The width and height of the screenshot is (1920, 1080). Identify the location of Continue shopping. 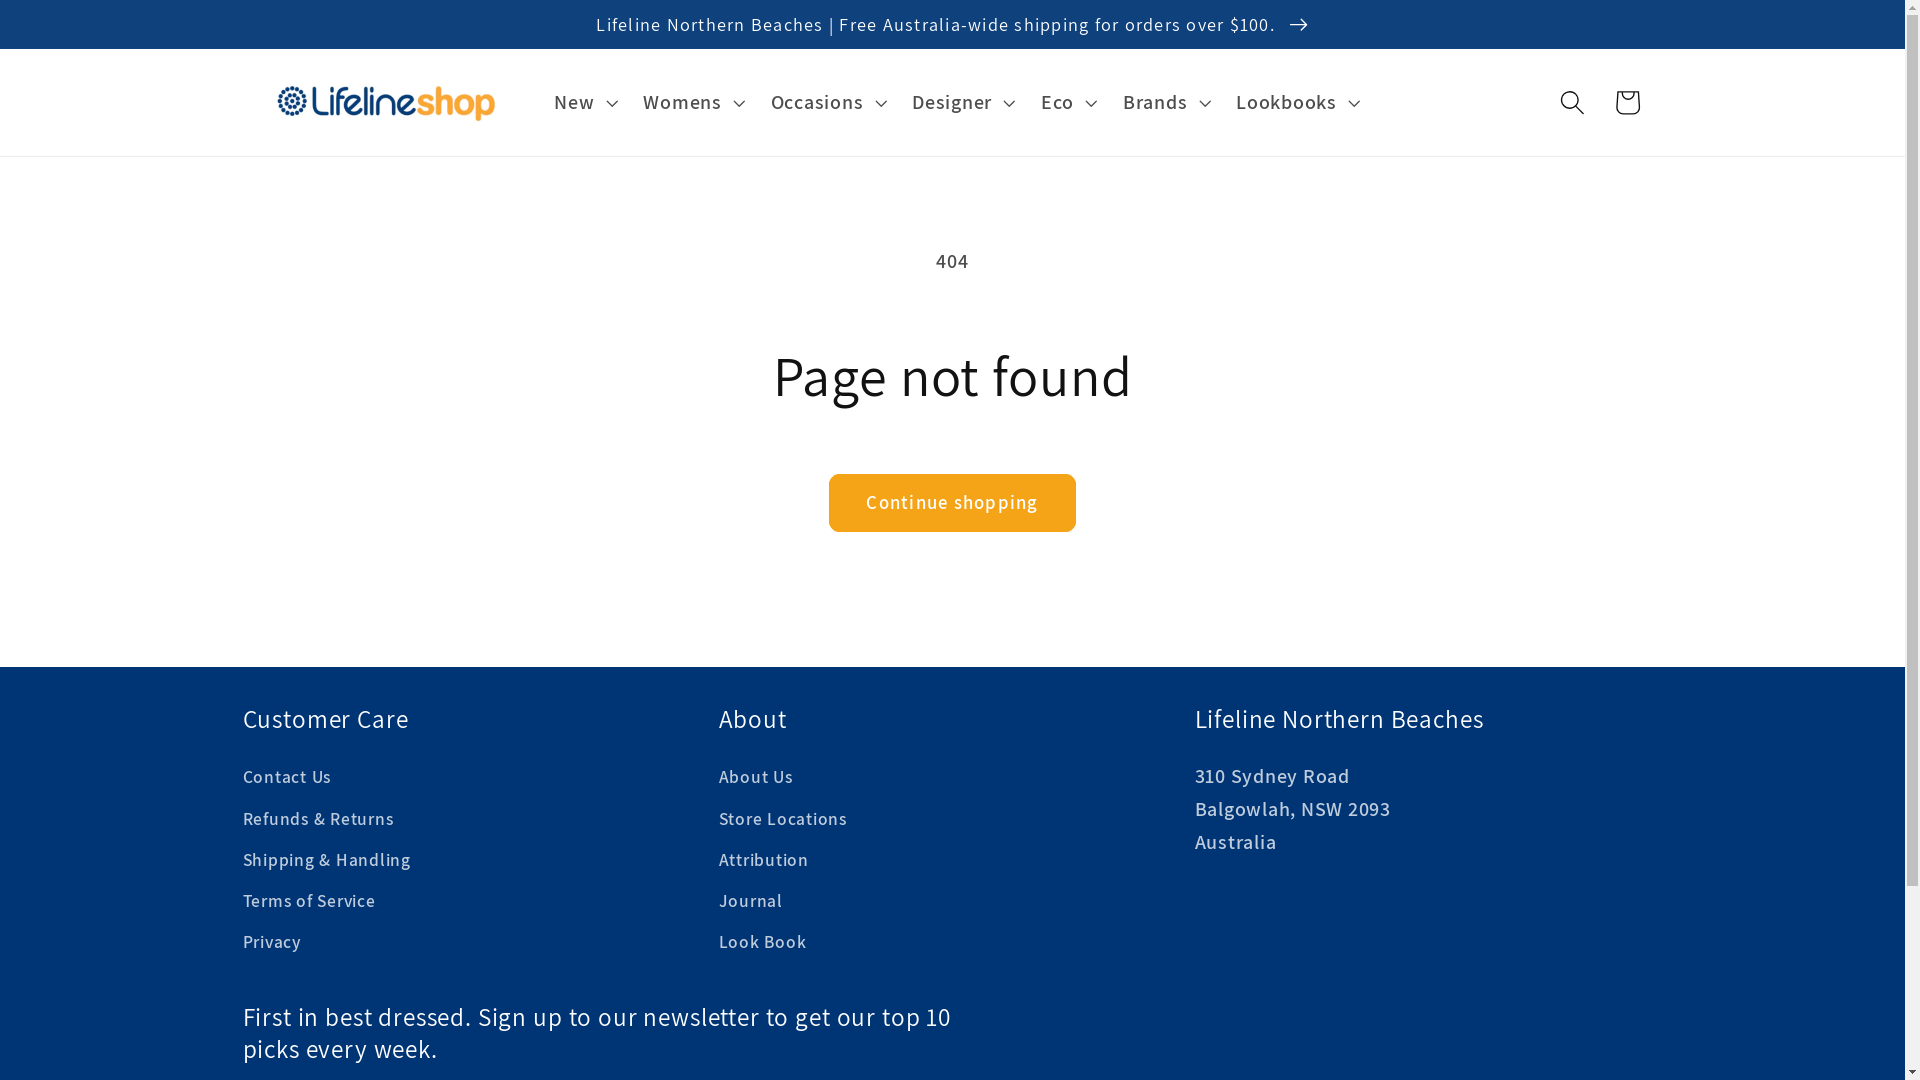
(952, 503).